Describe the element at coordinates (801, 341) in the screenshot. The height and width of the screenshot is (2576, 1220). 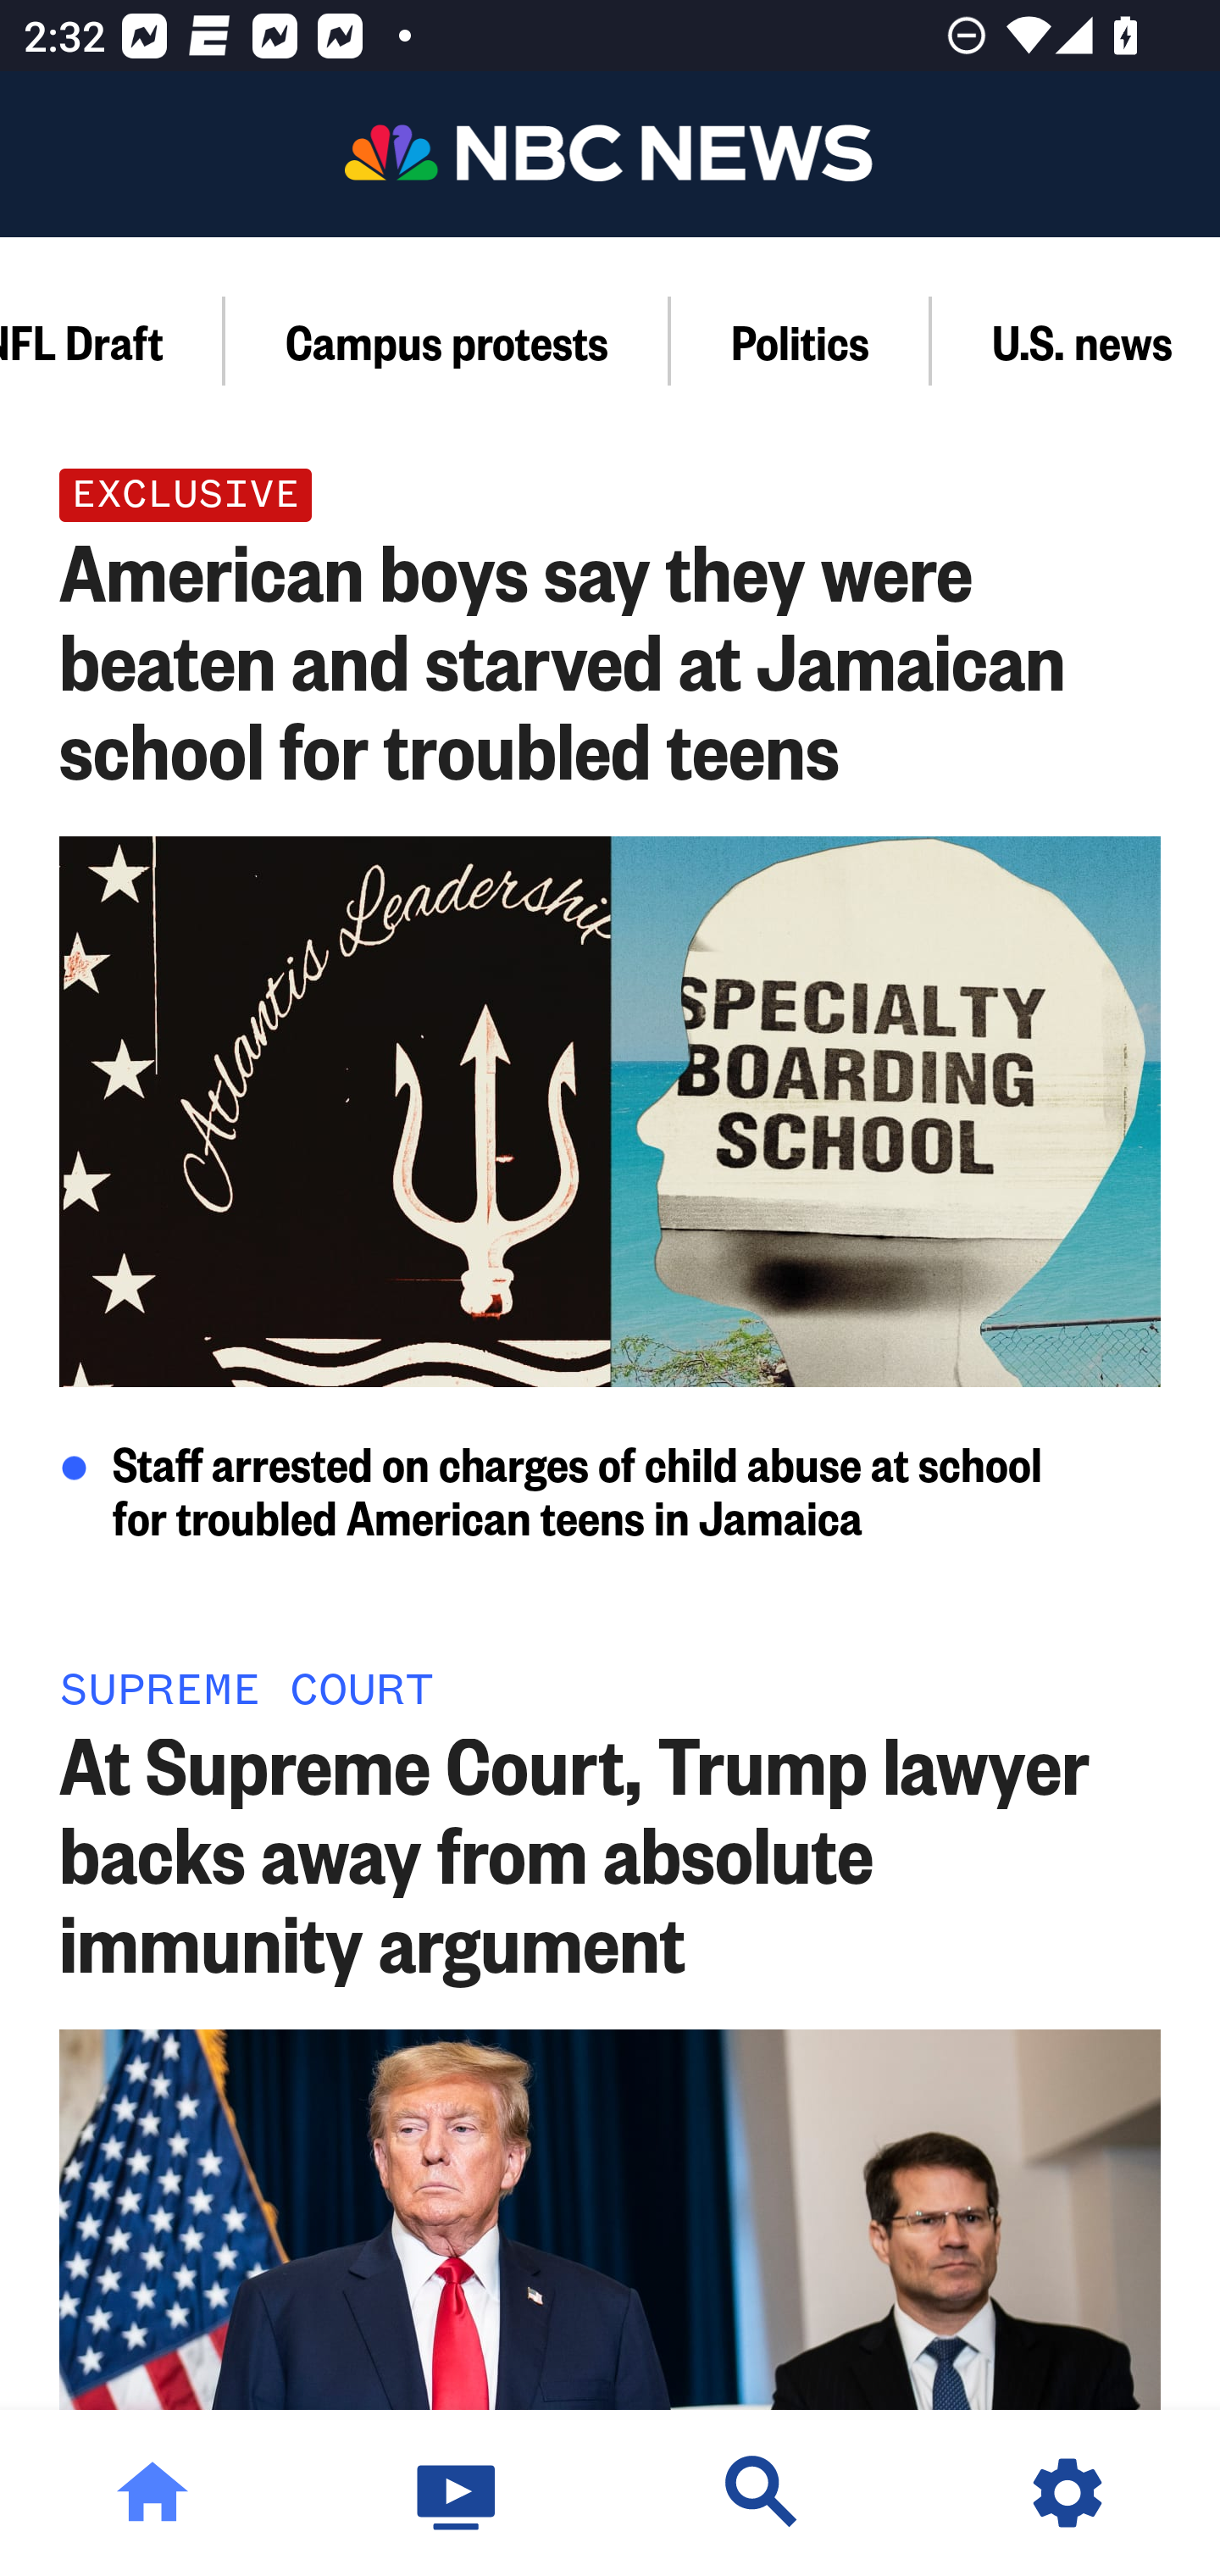
I see `Politics Section,Politics` at that location.